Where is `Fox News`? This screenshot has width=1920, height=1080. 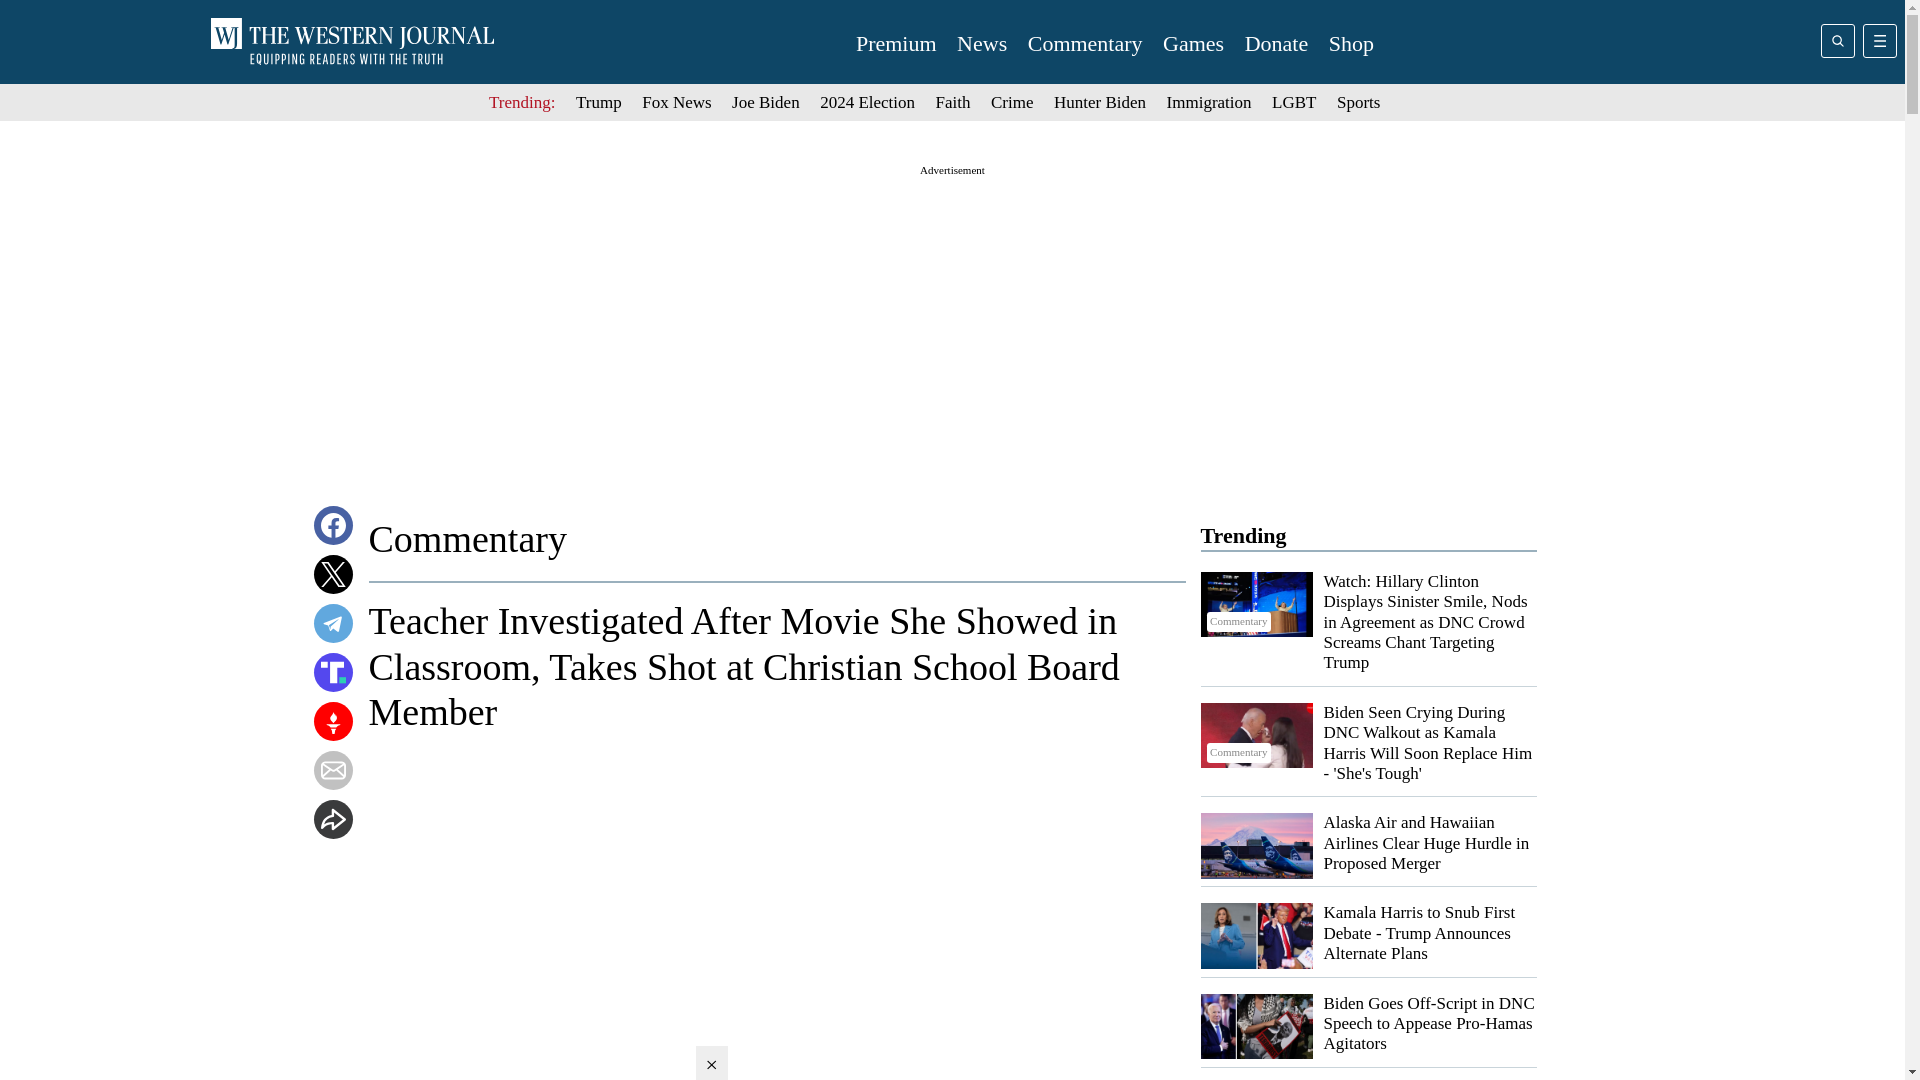
Fox News is located at coordinates (676, 102).